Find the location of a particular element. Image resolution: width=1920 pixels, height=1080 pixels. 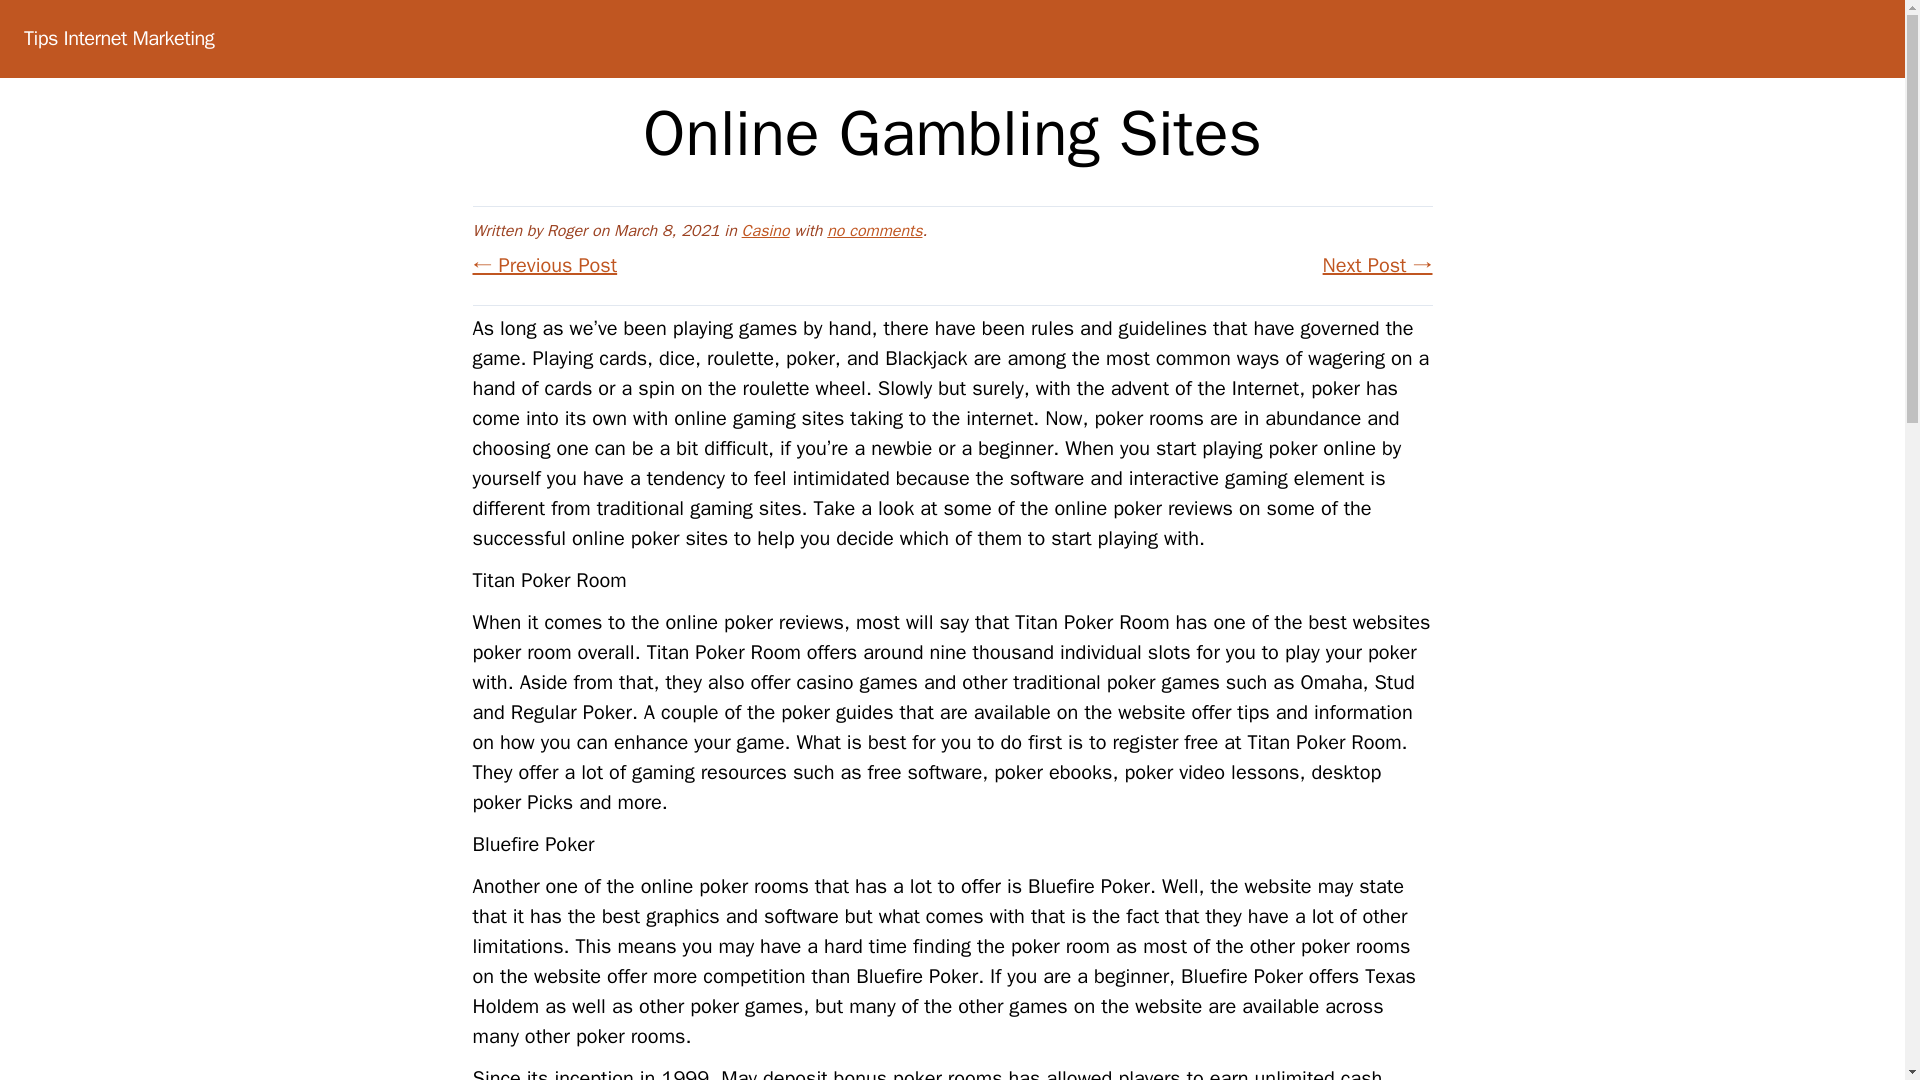

no comments is located at coordinates (874, 230).